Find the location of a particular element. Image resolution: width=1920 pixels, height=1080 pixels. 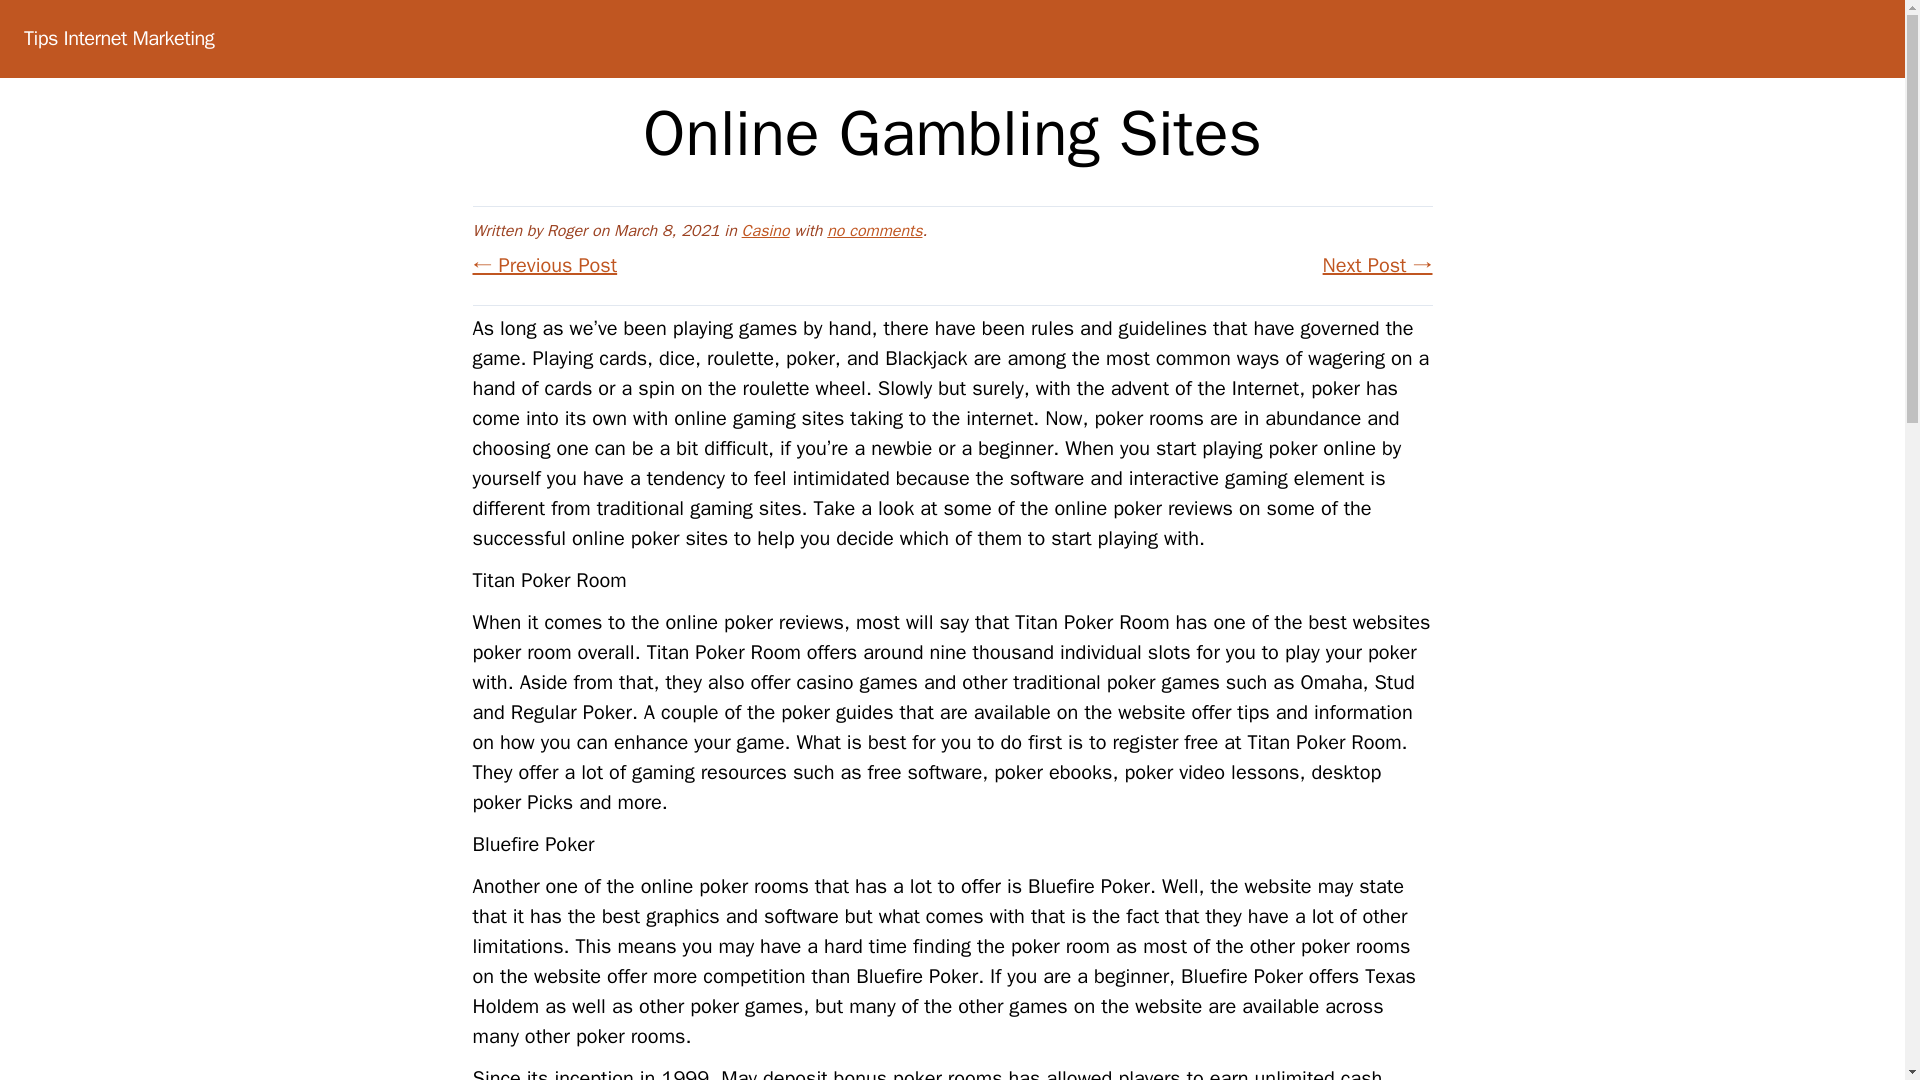

no comments is located at coordinates (874, 230).